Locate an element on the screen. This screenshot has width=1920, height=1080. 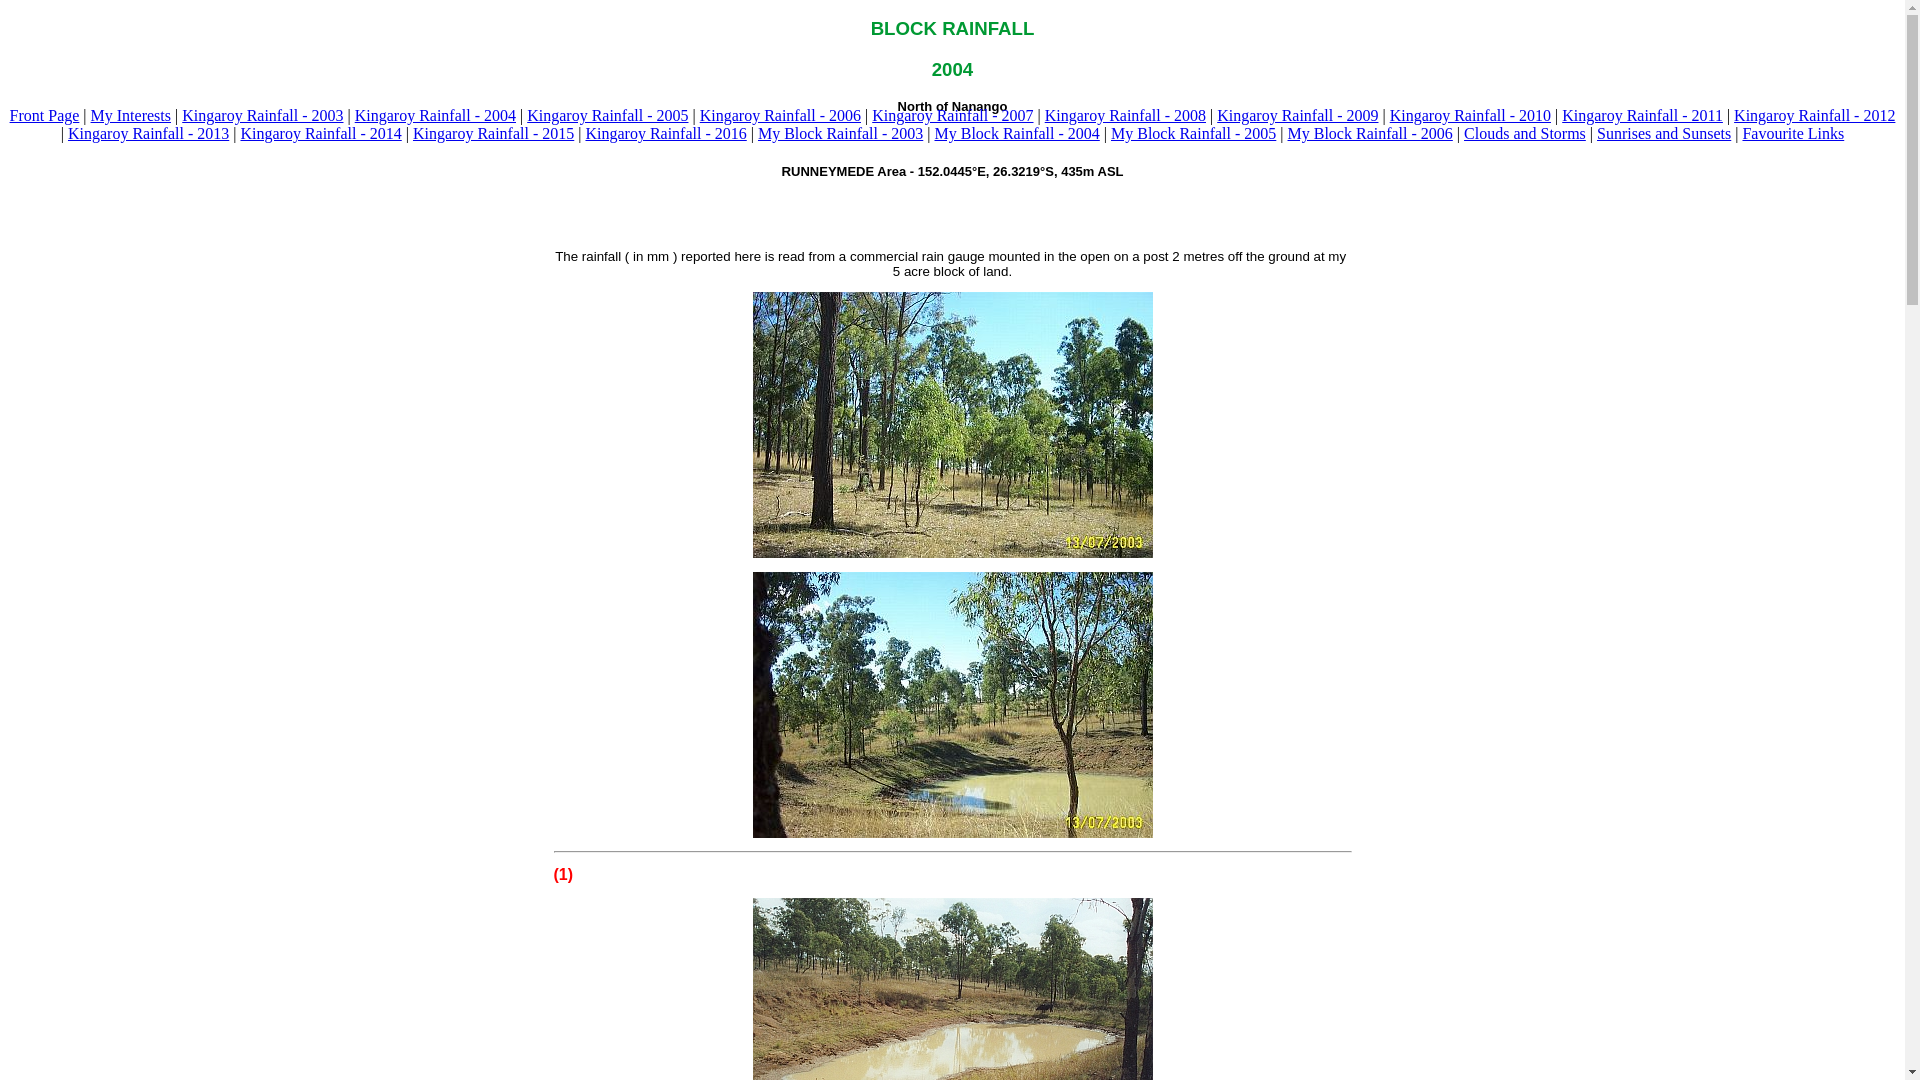
Kingaroy Rainfall - 2010 is located at coordinates (1470, 116).